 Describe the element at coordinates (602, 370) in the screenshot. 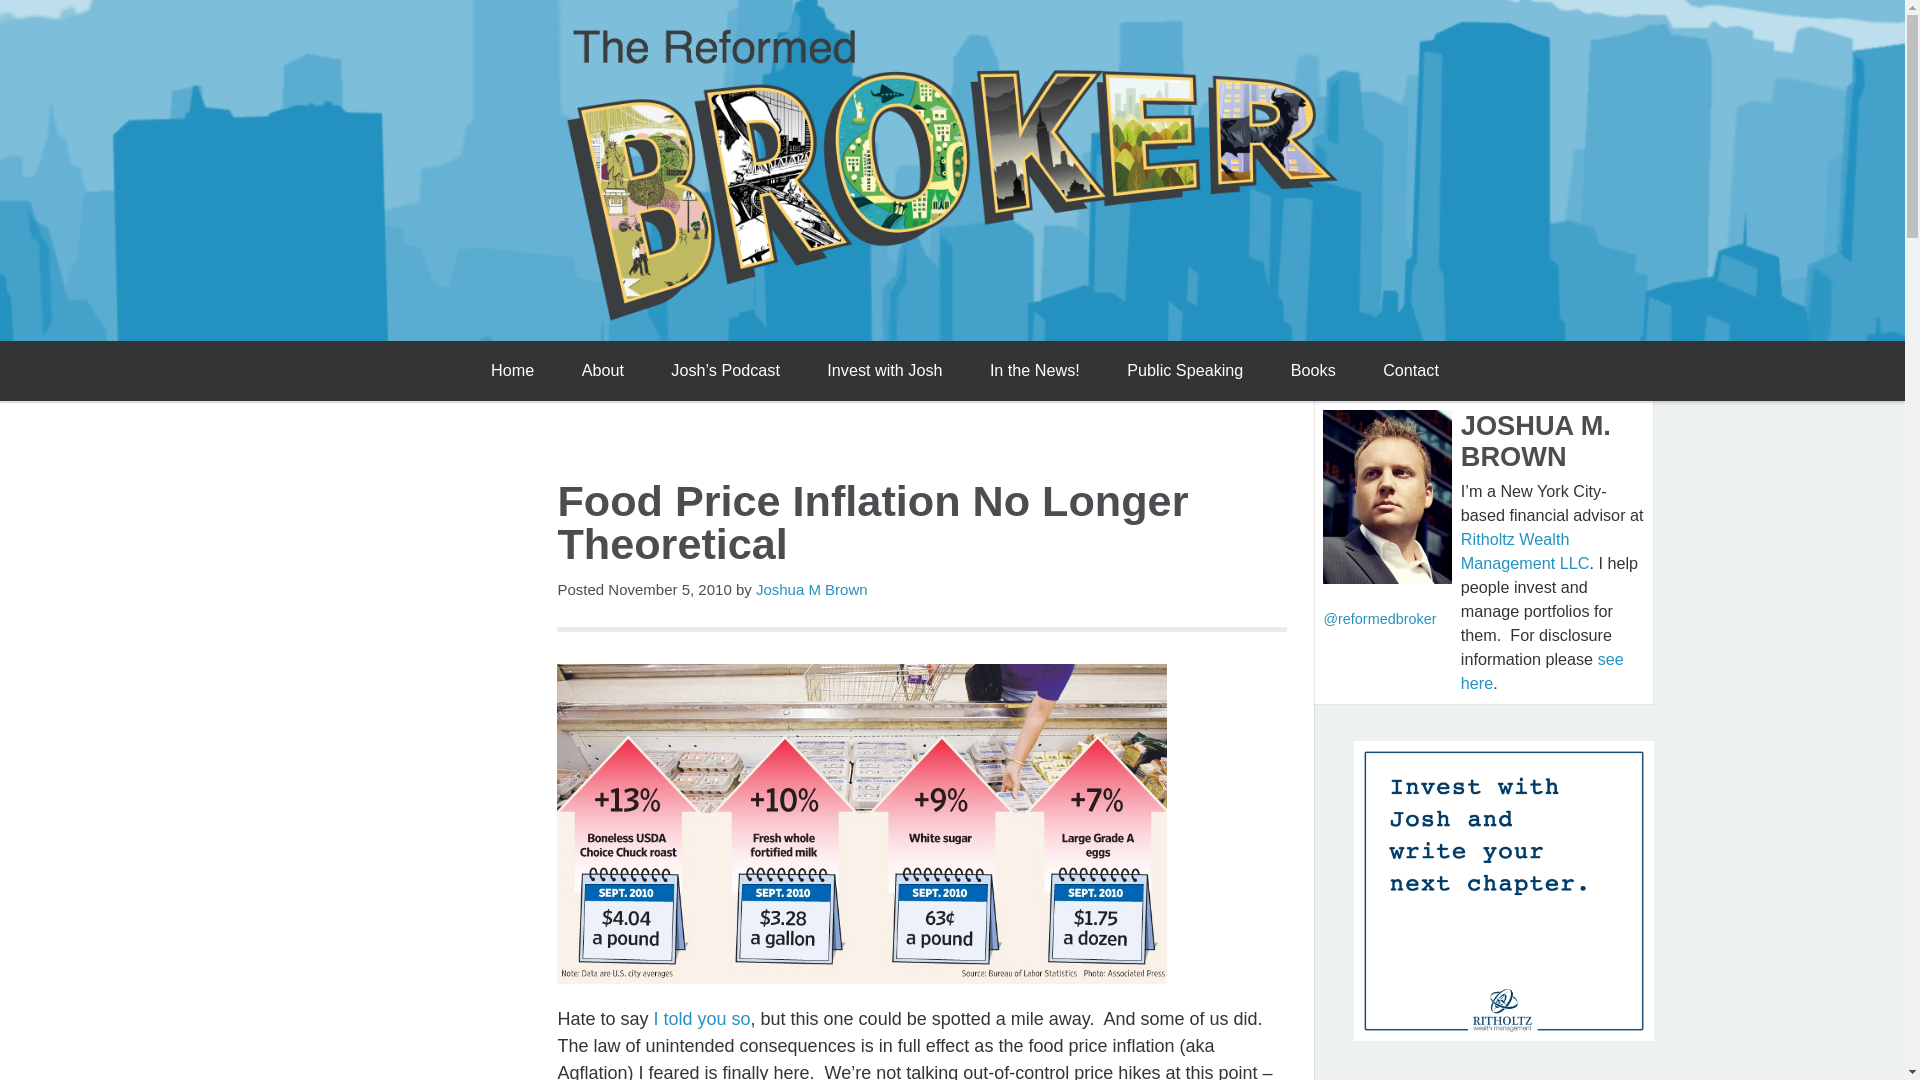

I see `About` at that location.